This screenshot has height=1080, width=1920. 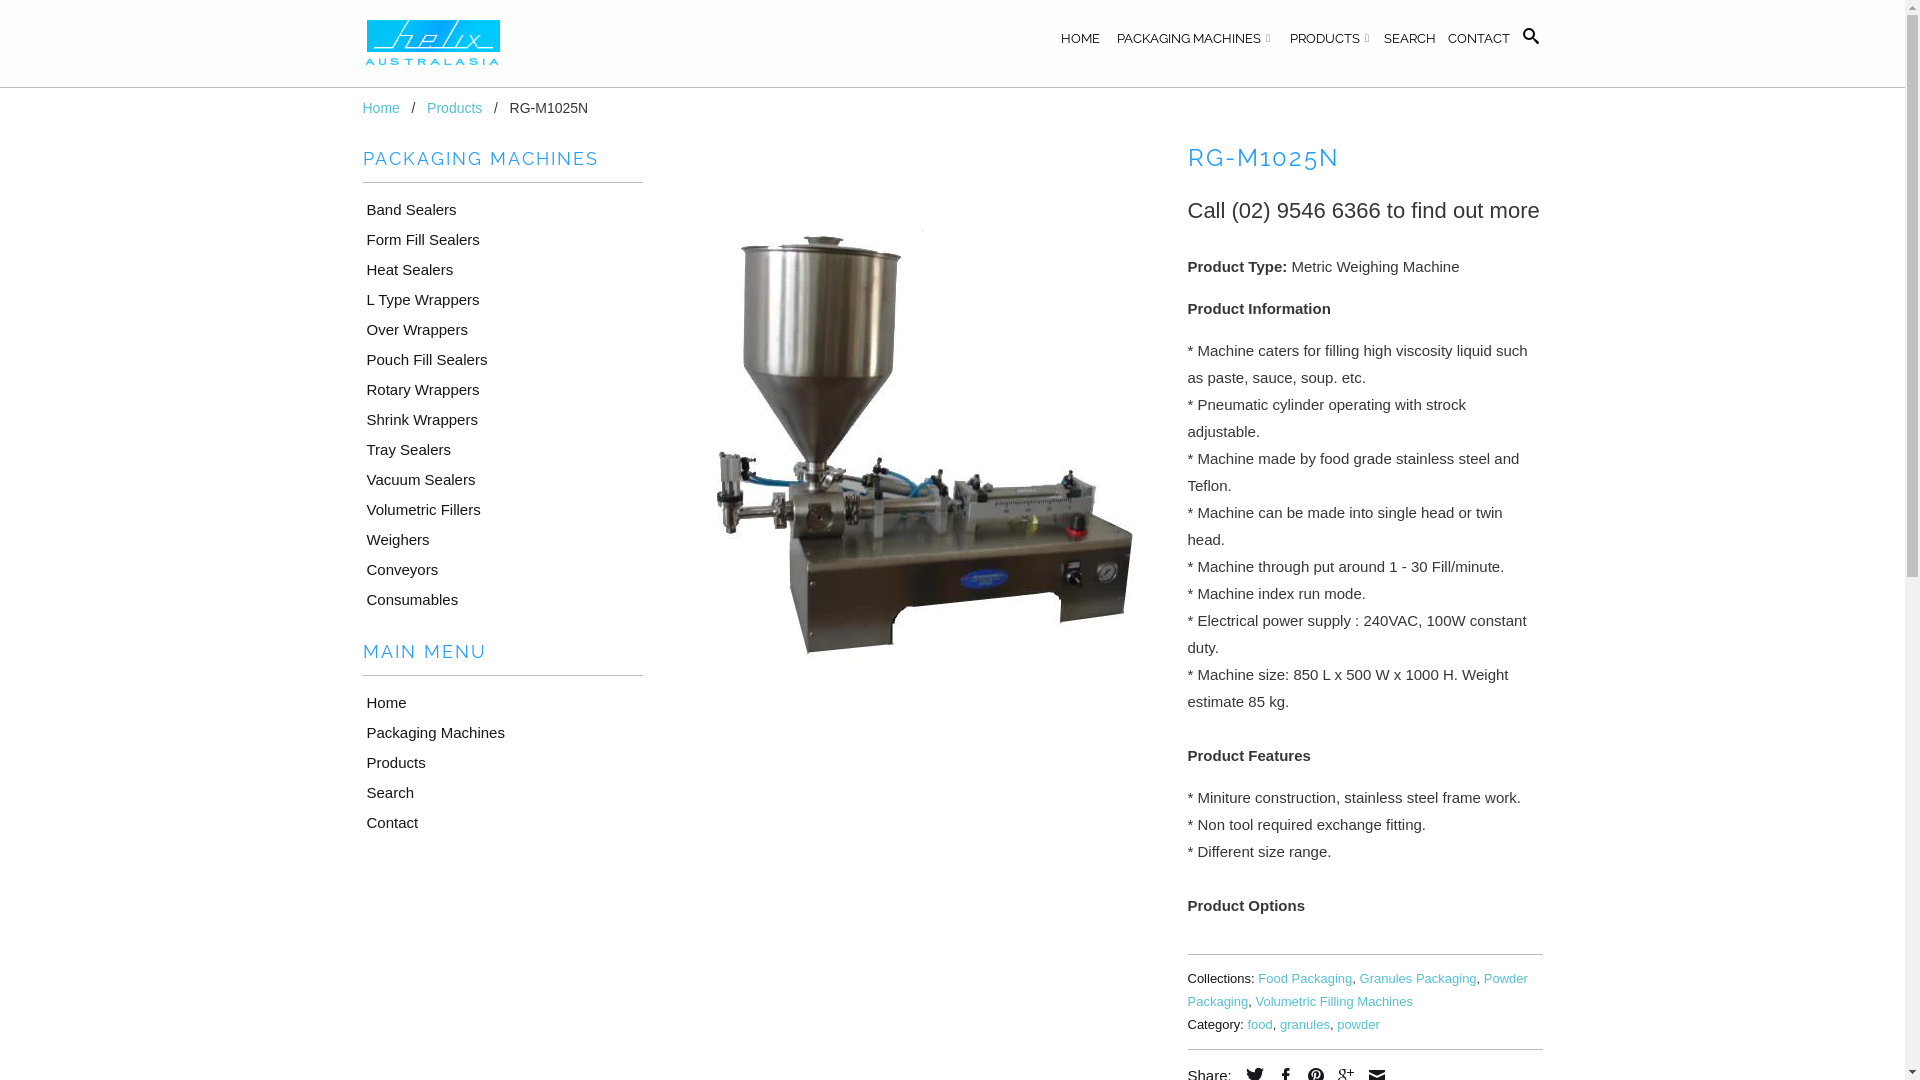 I want to click on L Type Wrappers, so click(x=416, y=300).